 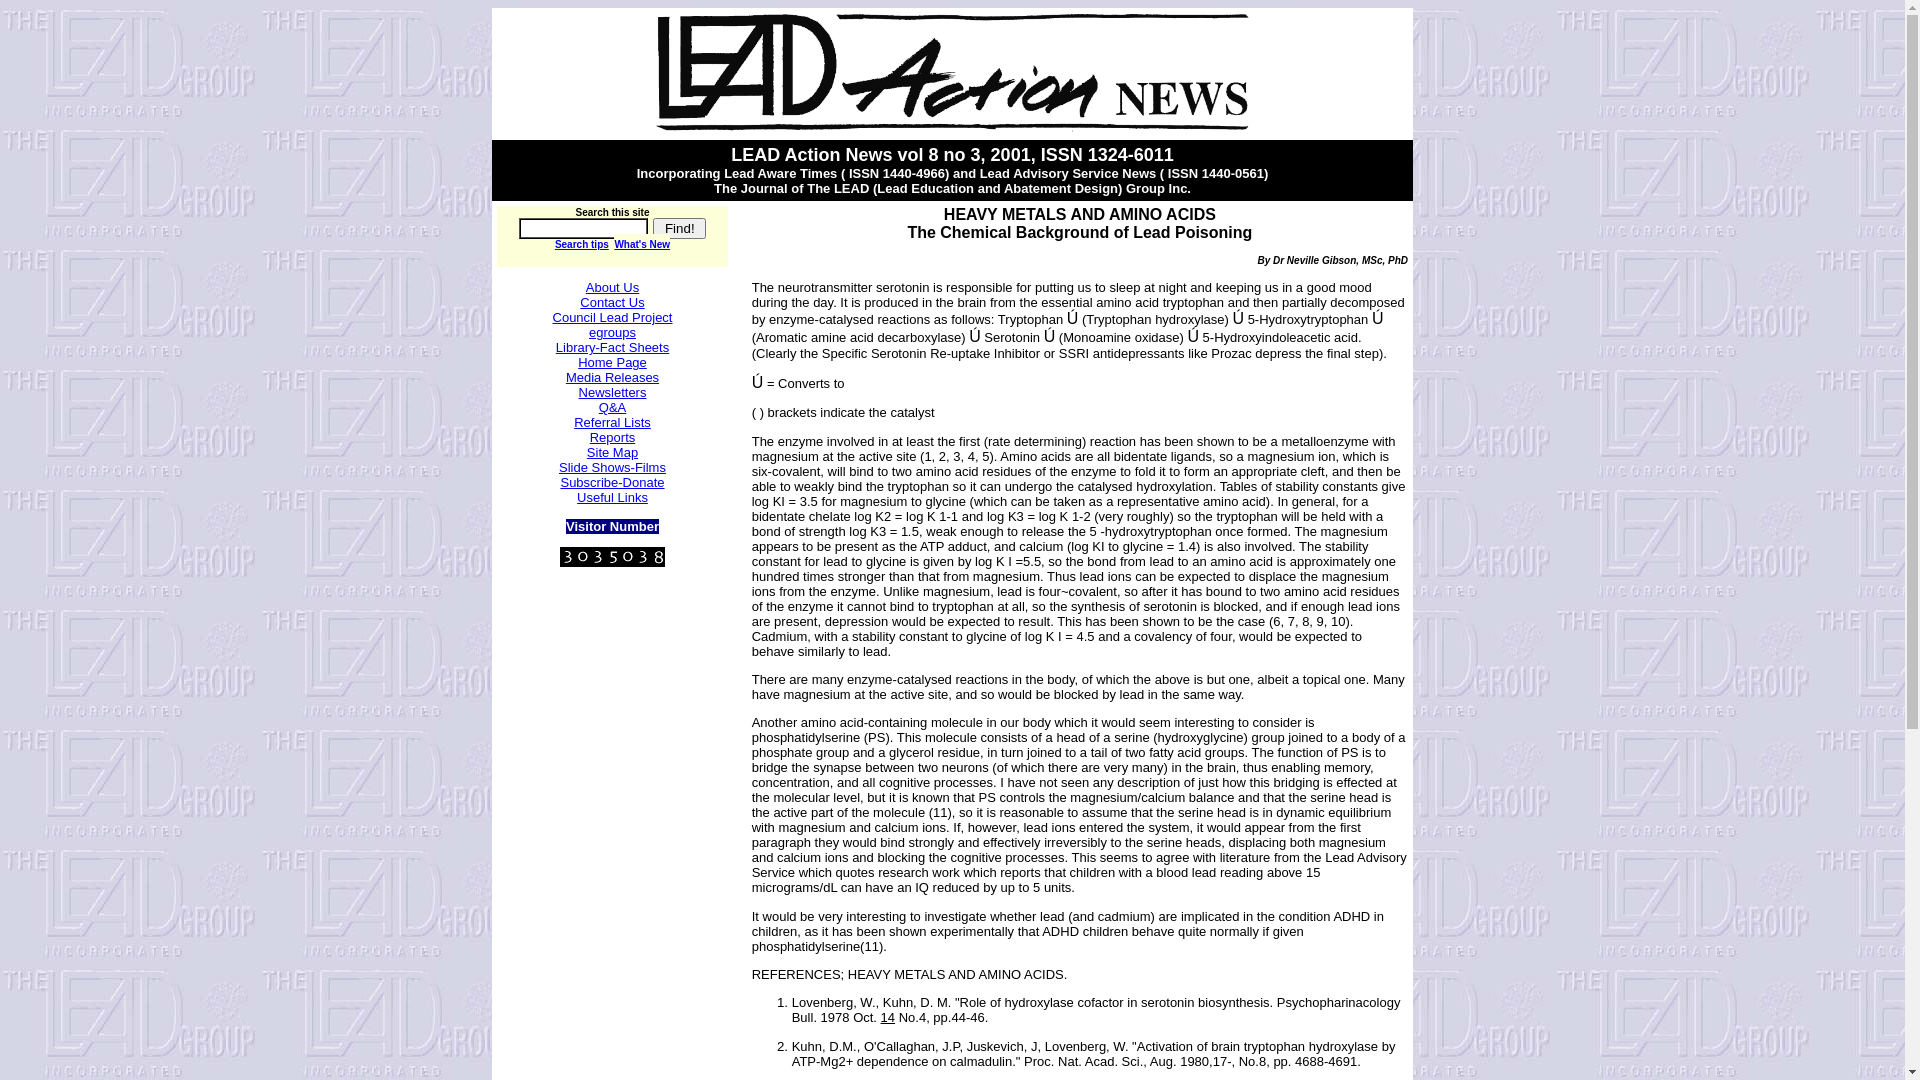 What do you see at coordinates (582, 244) in the screenshot?
I see `Search tips` at bounding box center [582, 244].